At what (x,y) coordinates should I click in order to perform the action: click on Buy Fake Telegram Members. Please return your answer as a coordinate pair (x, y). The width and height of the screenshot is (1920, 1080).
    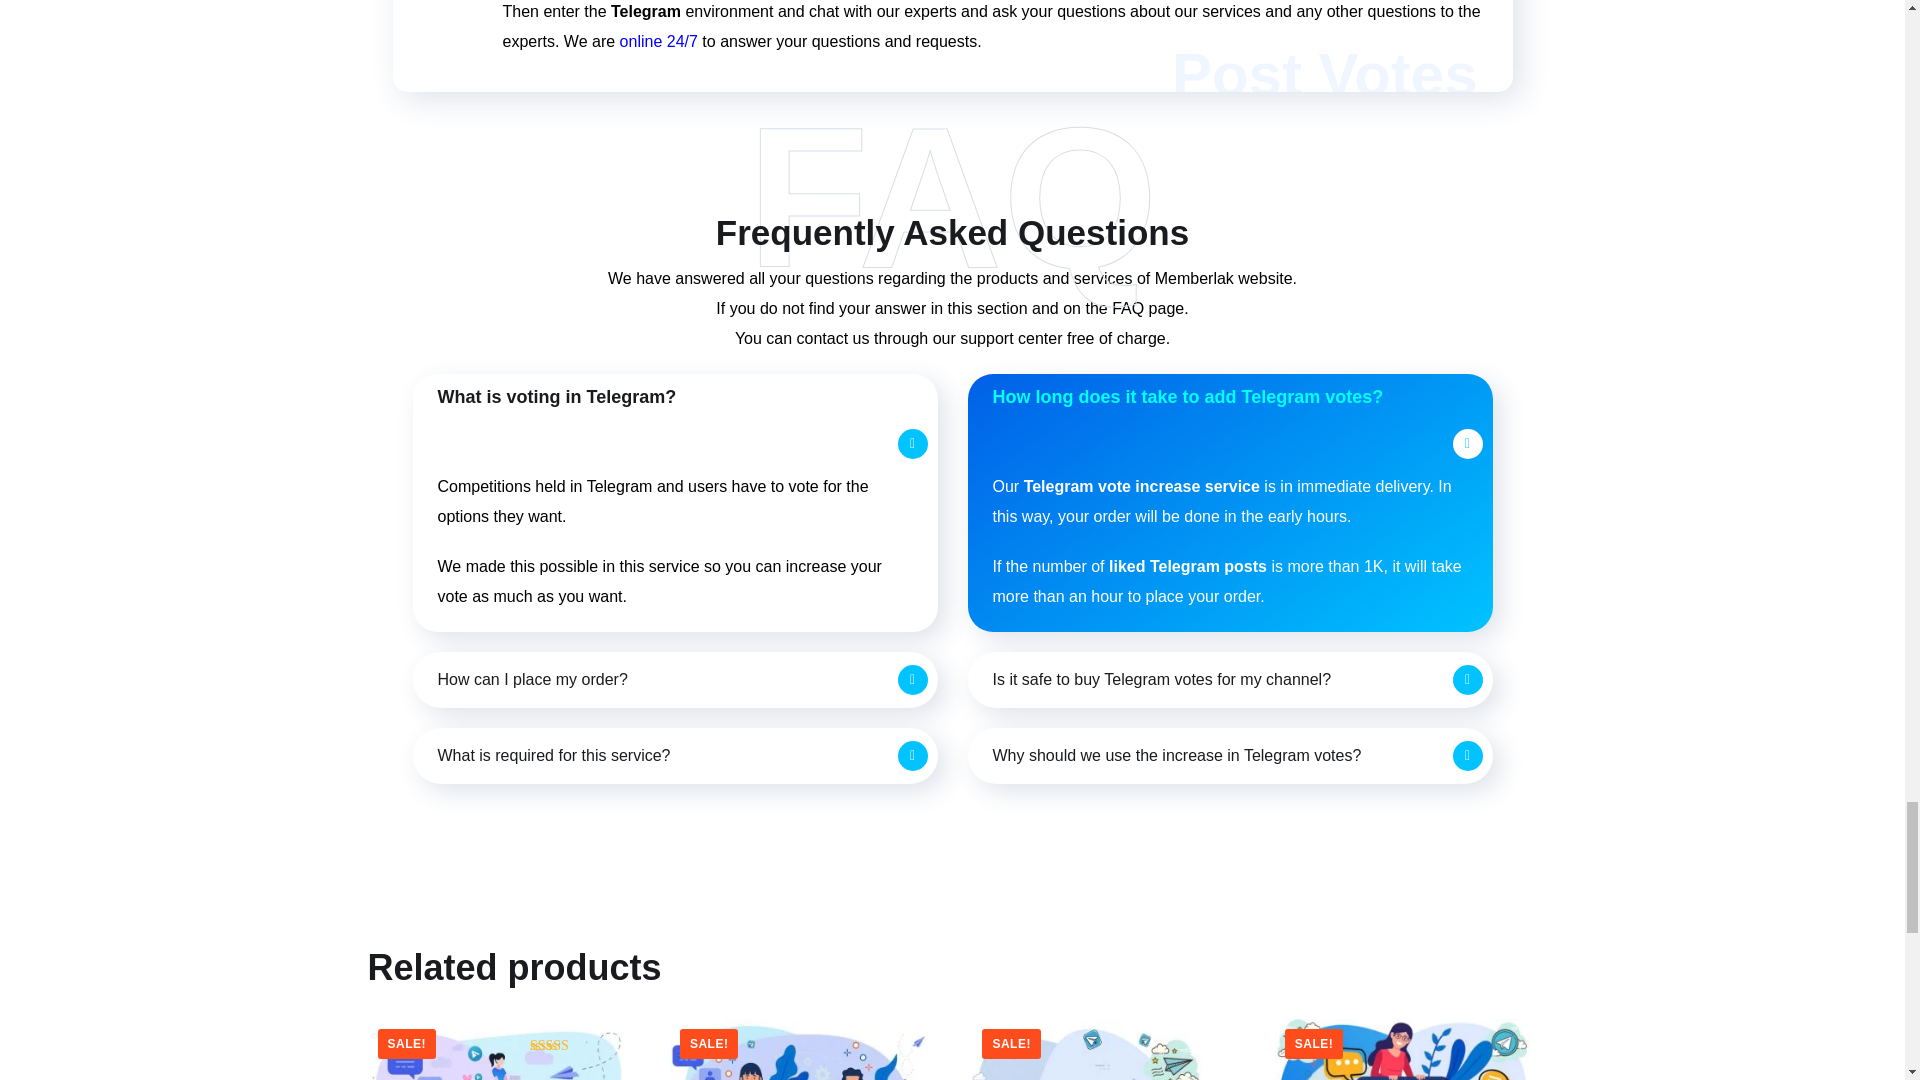
    Looking at the image, I should click on (1100, 1050).